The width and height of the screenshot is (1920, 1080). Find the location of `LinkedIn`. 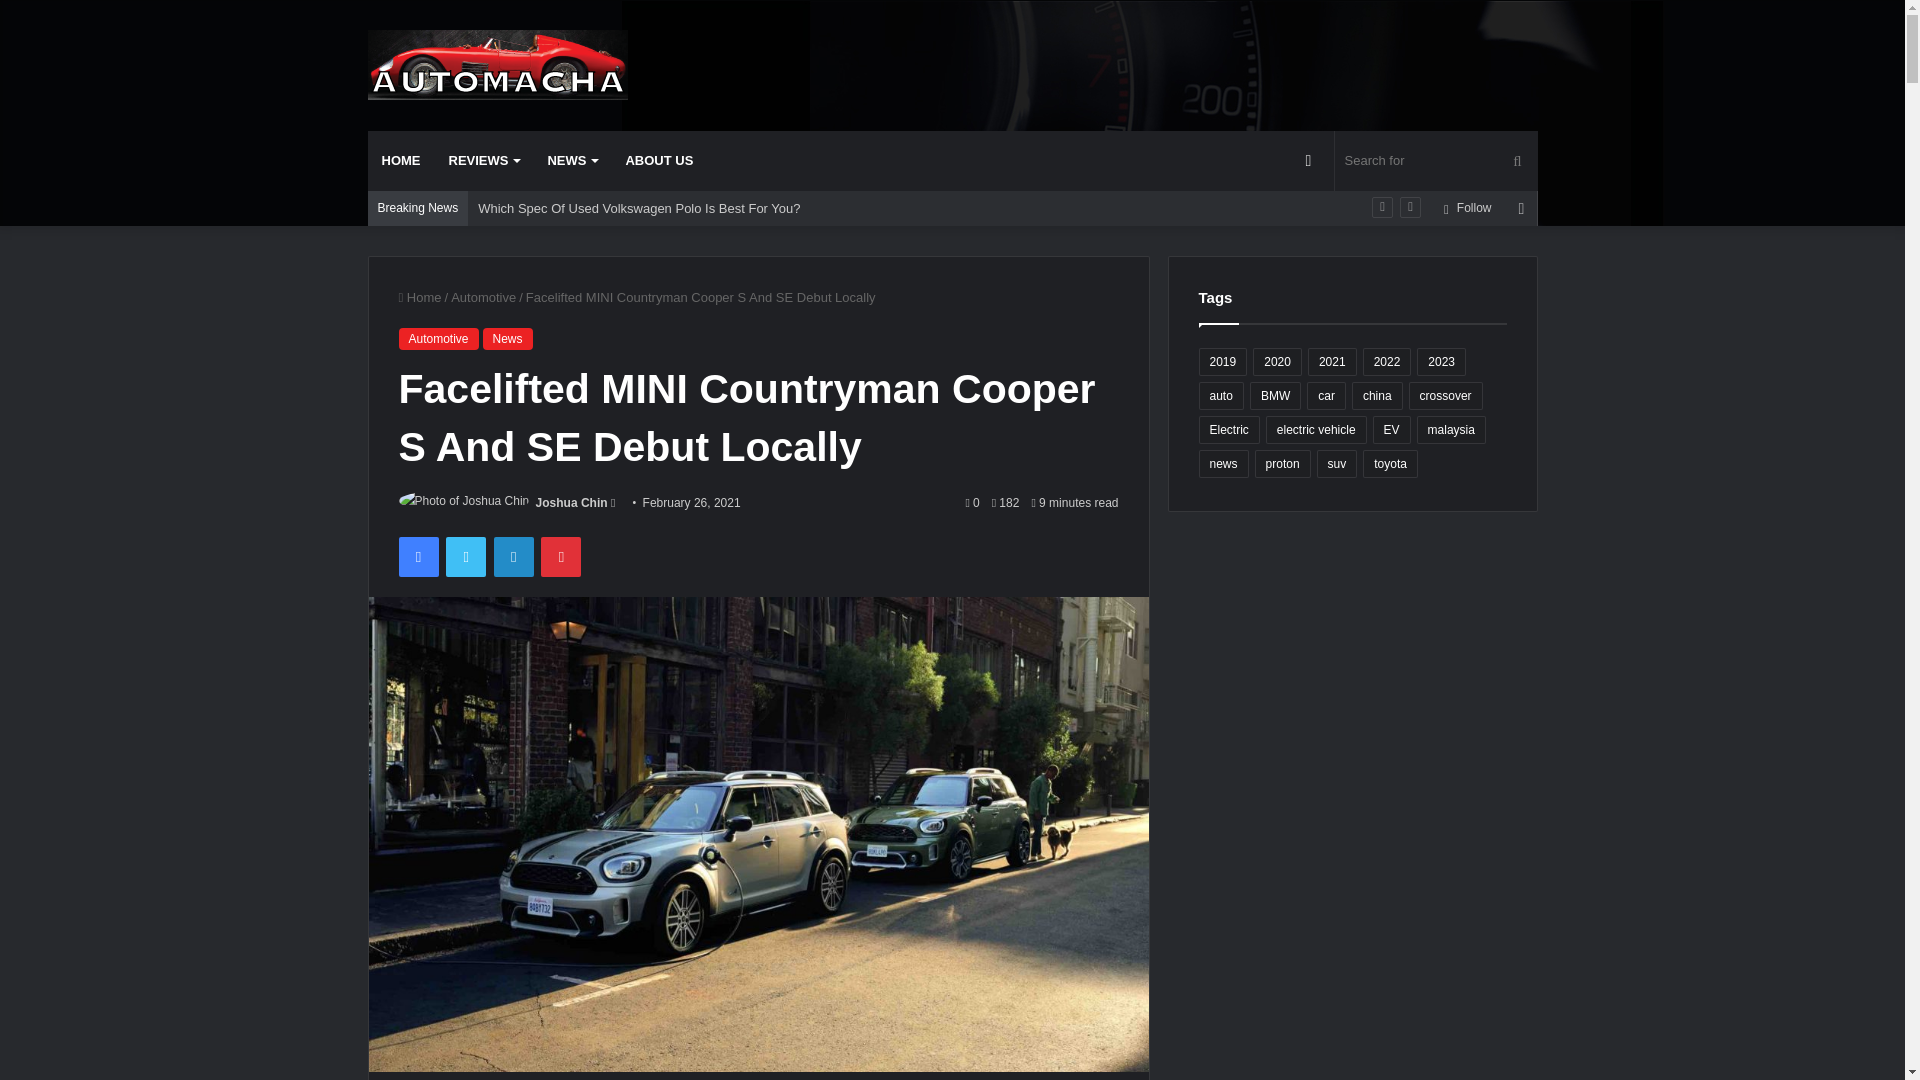

LinkedIn is located at coordinates (513, 556).